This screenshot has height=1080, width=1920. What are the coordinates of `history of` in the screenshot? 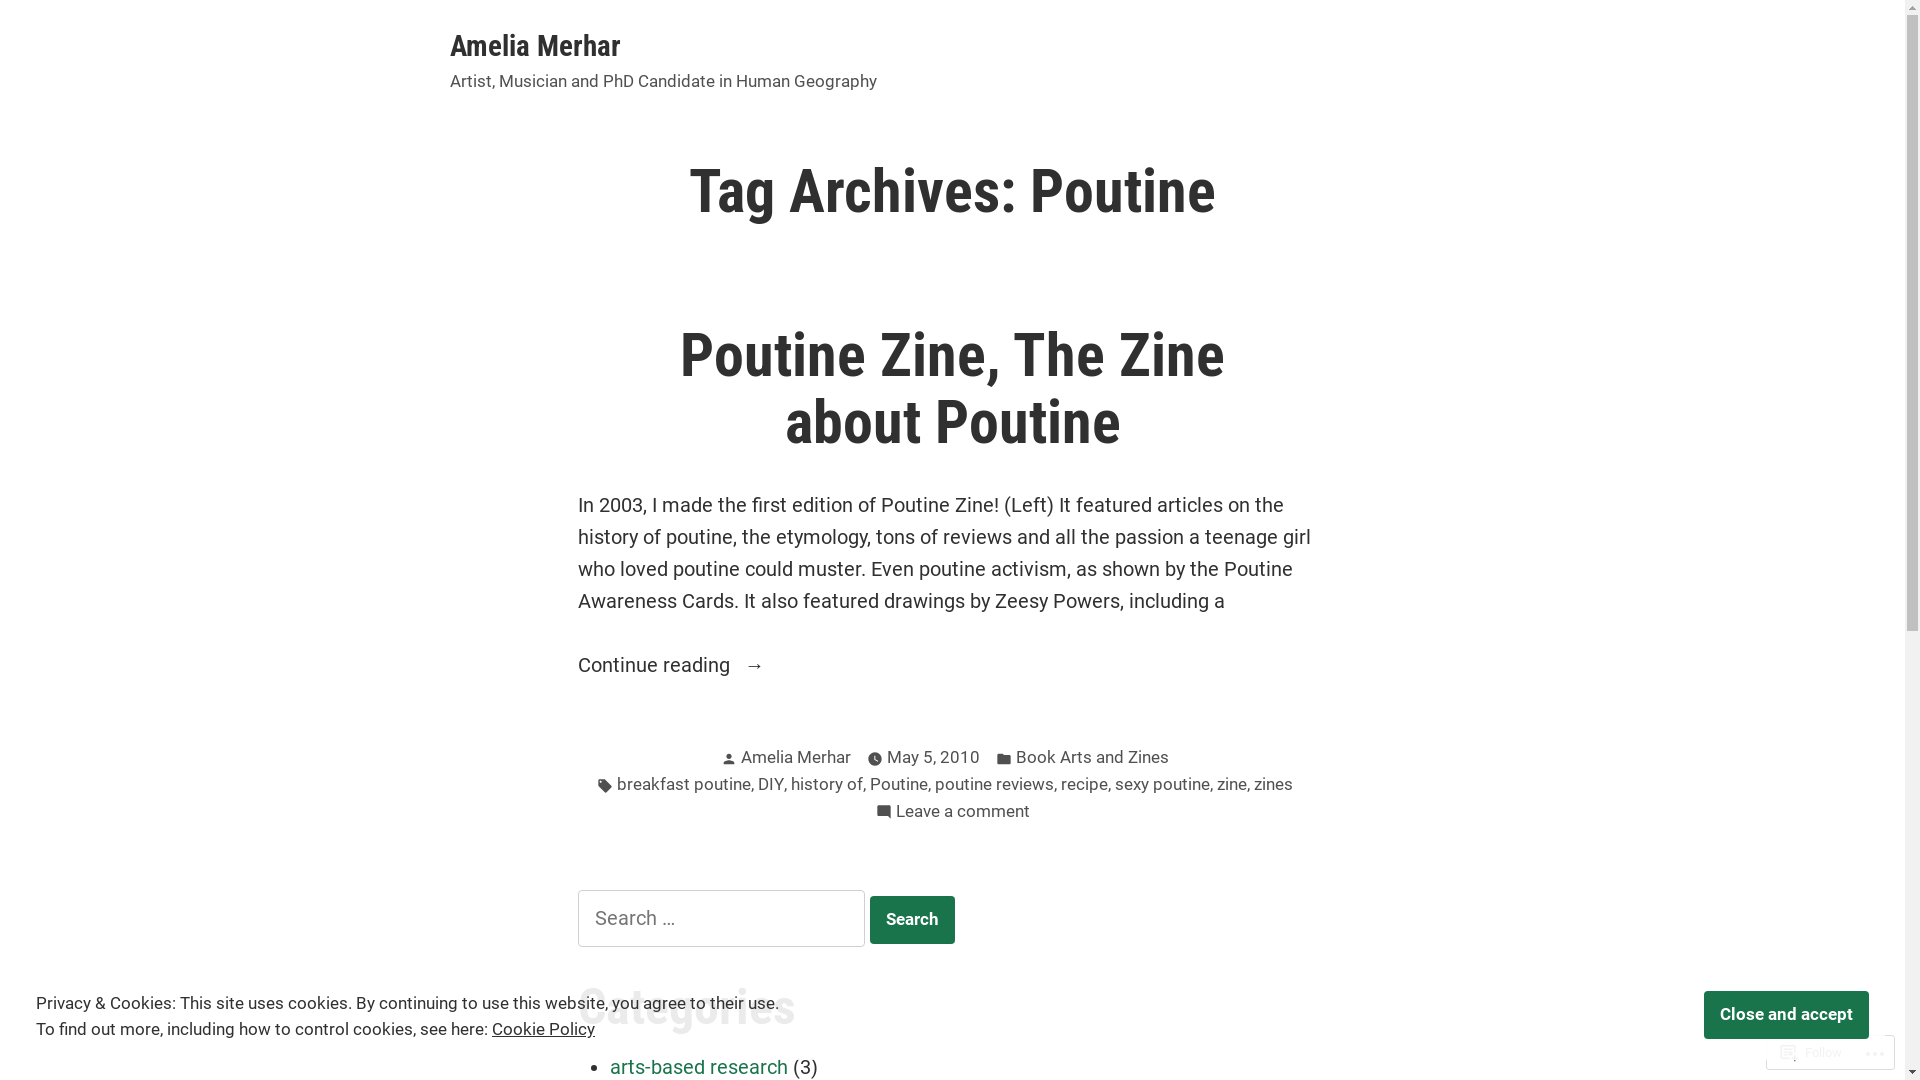 It's located at (826, 786).